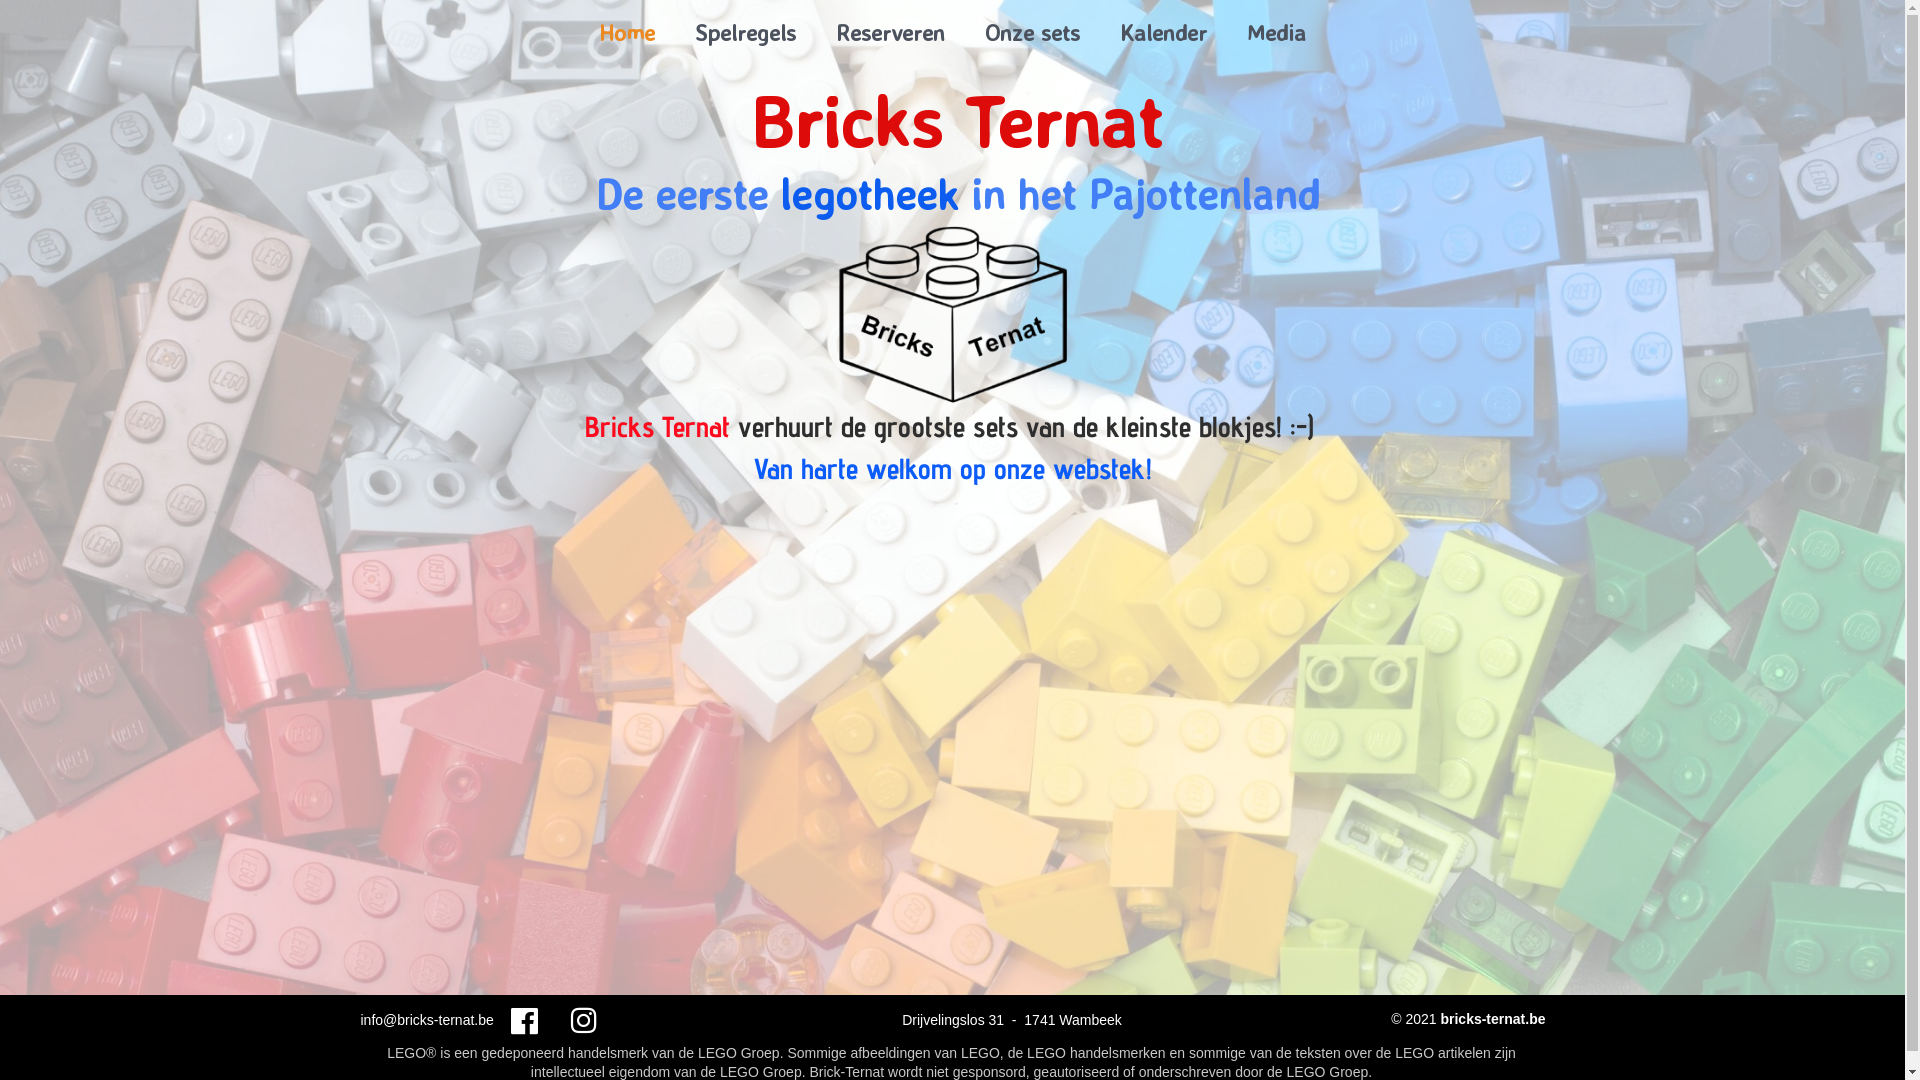  Describe the element at coordinates (746, 32) in the screenshot. I see `Spelregels` at that location.